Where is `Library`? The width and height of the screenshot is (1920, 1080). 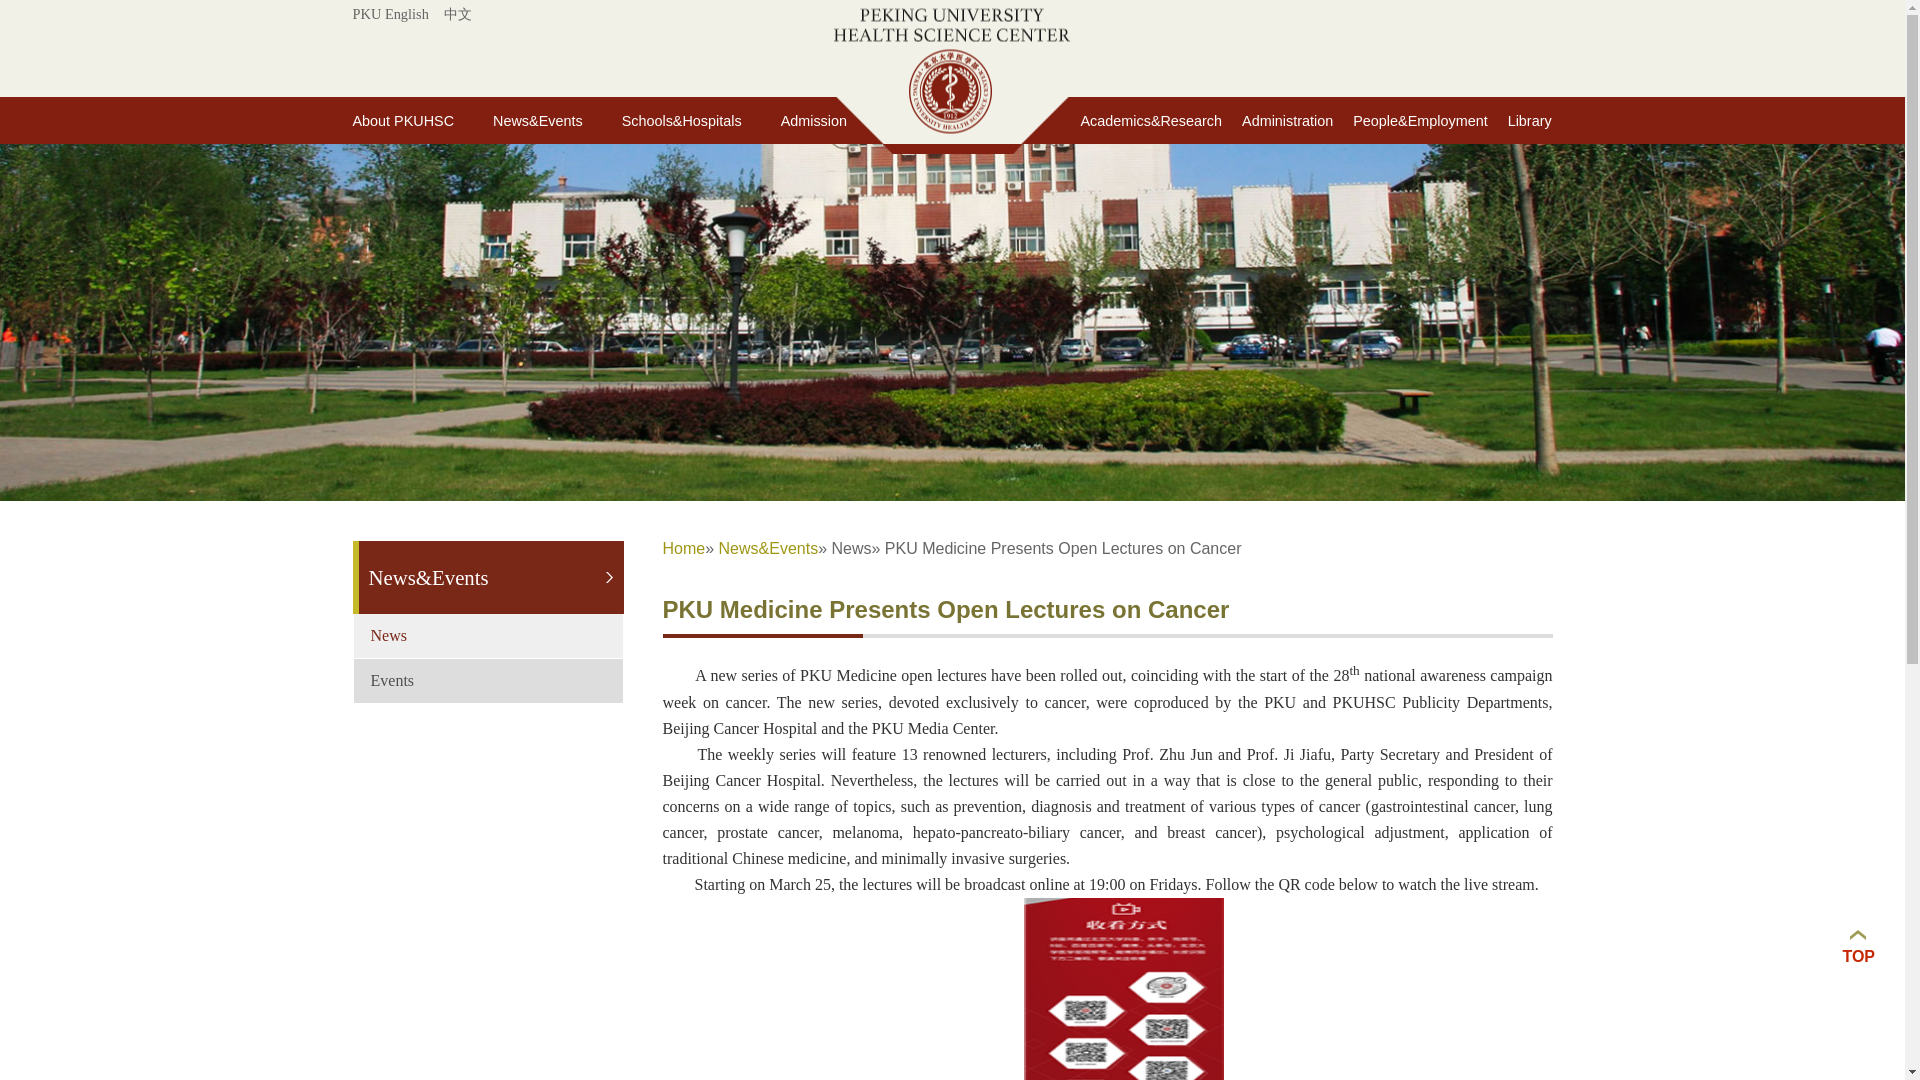
Library is located at coordinates (1520, 120).